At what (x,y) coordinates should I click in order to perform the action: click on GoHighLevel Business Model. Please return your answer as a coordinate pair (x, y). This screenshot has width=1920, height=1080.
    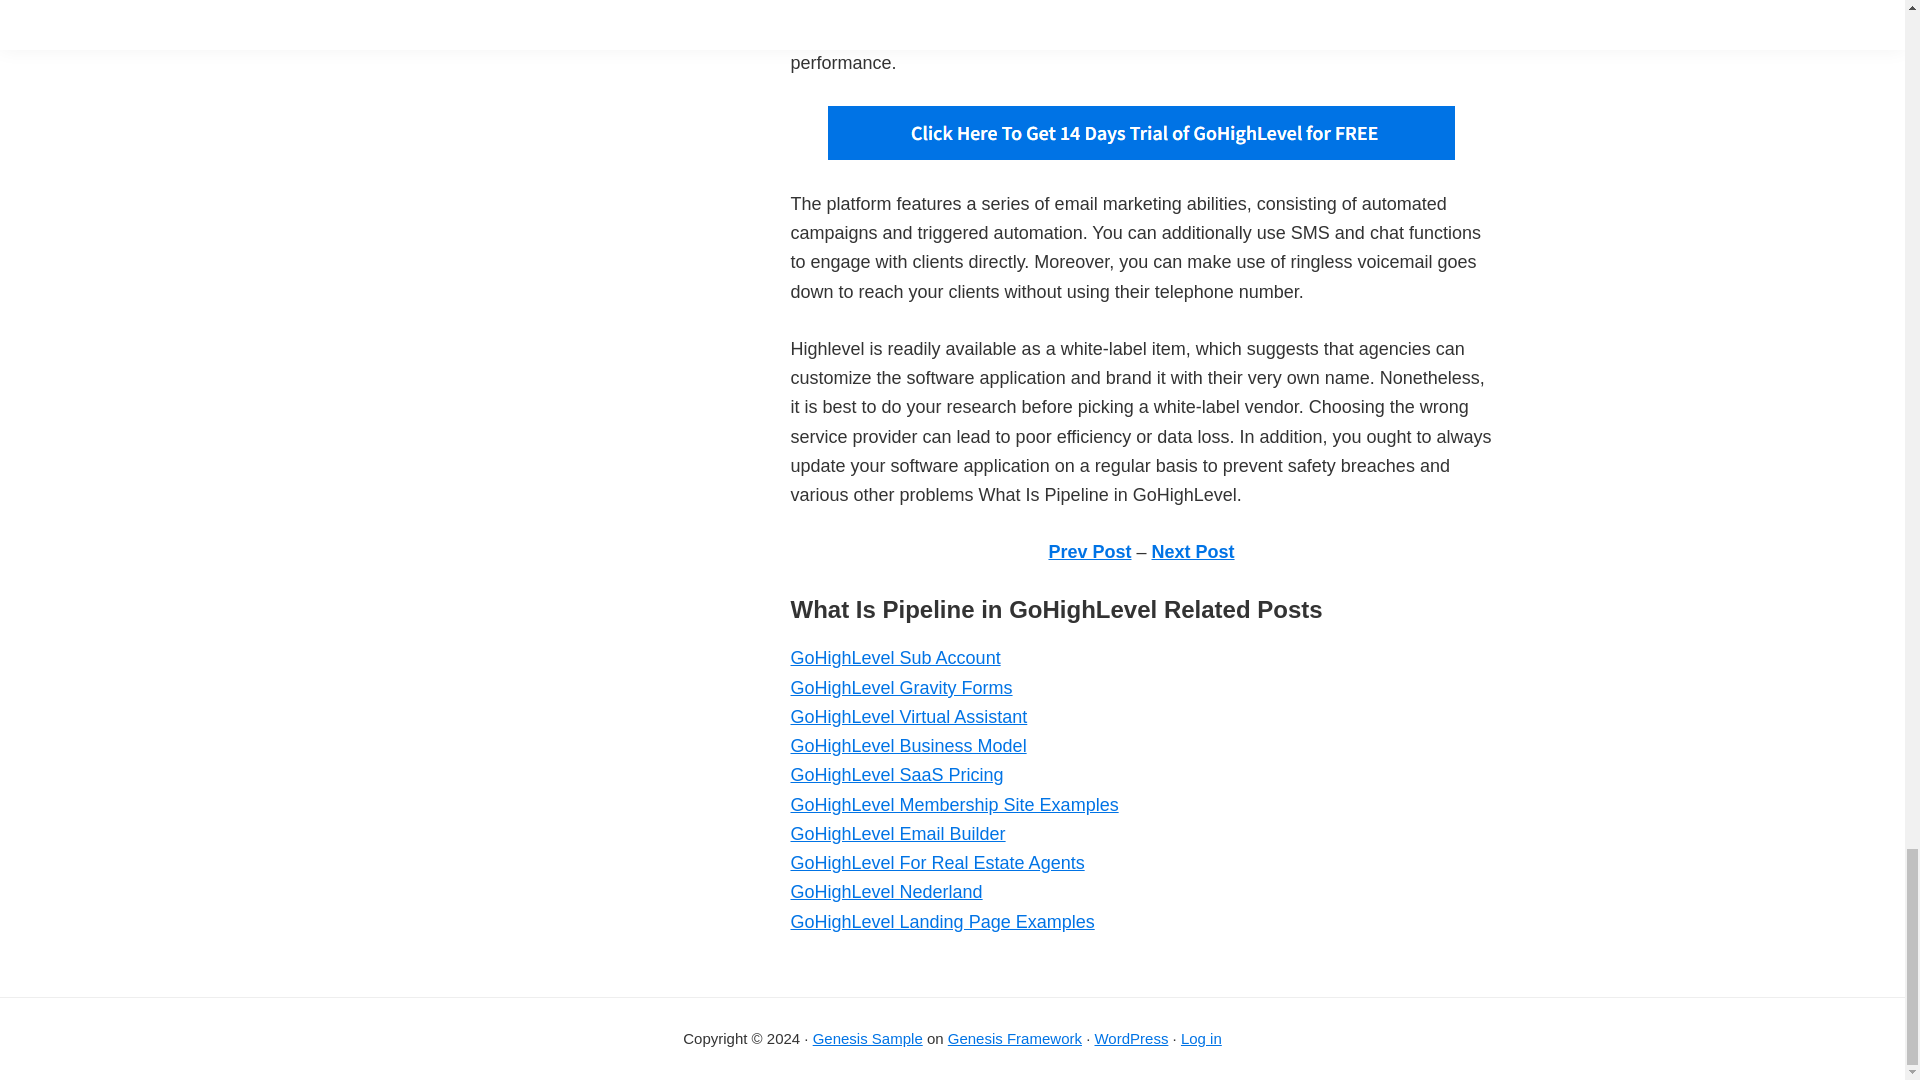
    Looking at the image, I should click on (907, 746).